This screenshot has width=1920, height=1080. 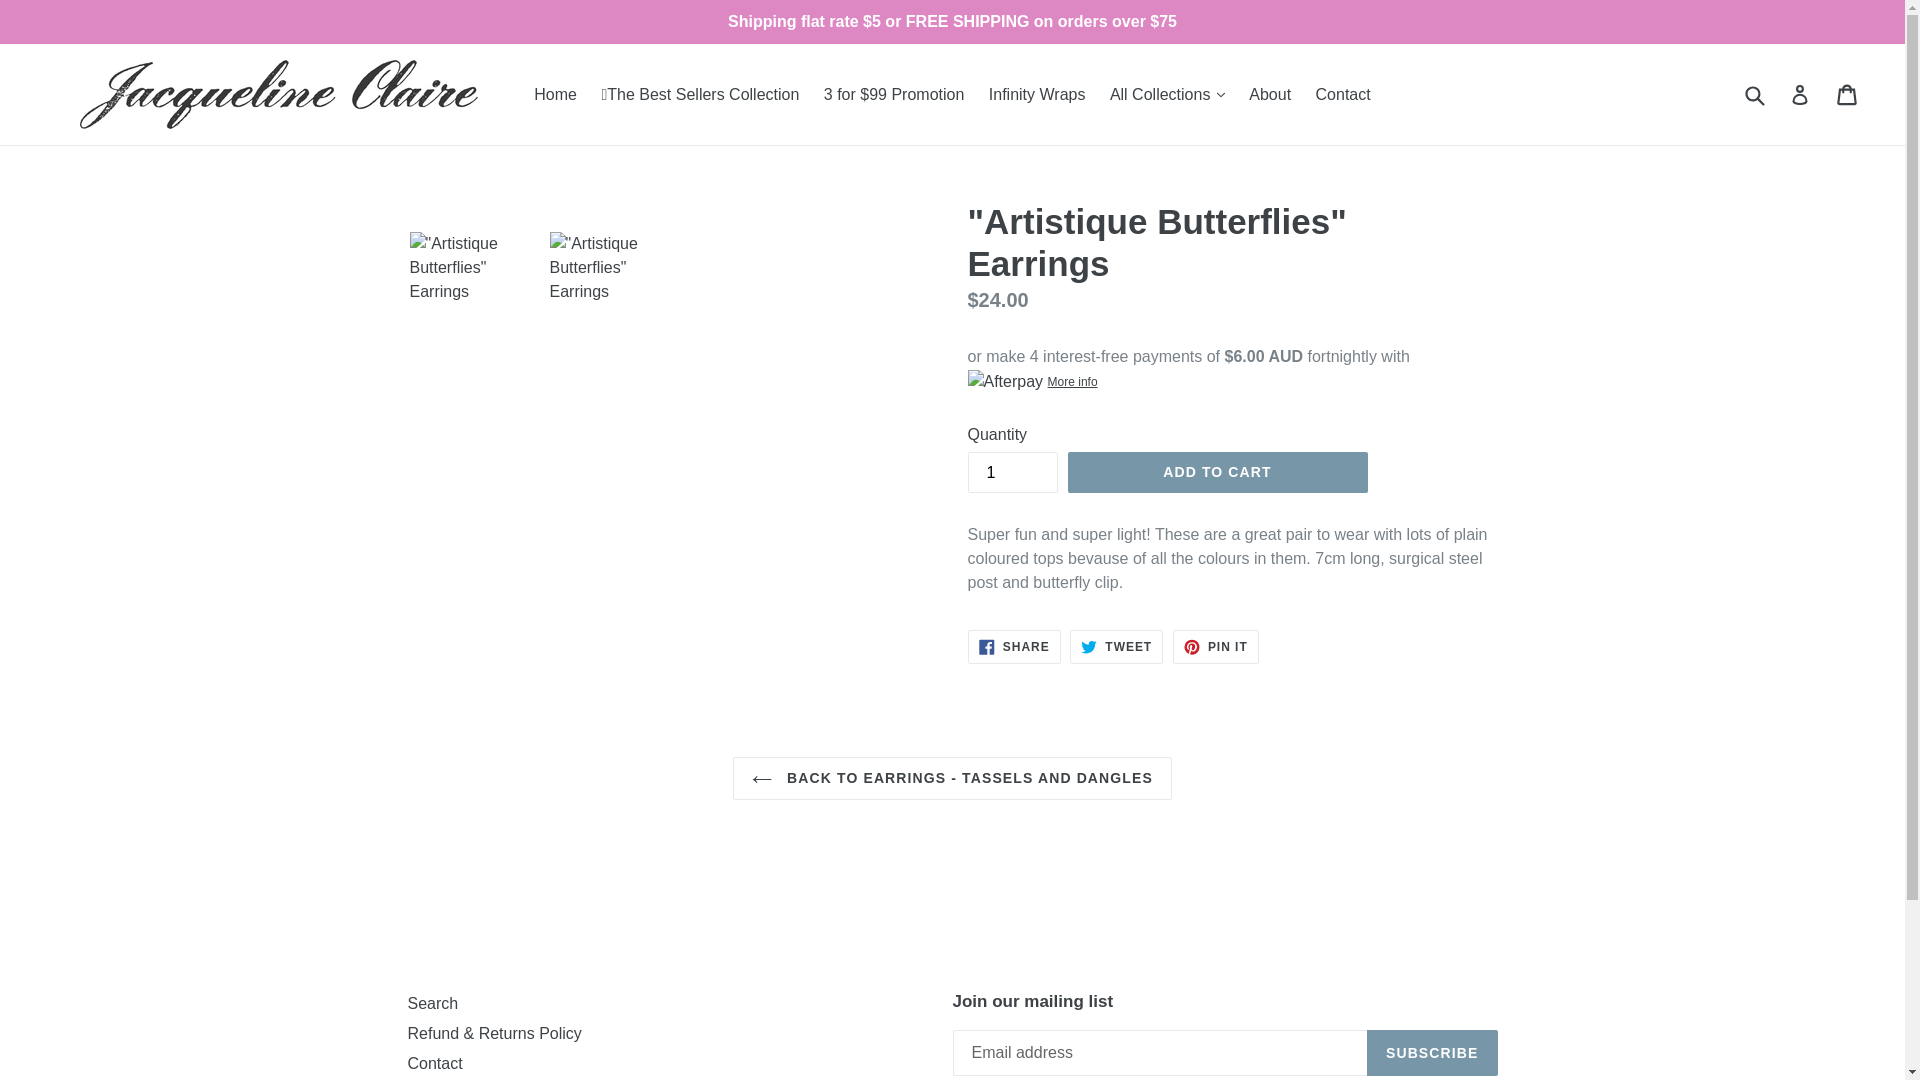 What do you see at coordinates (556, 94) in the screenshot?
I see `Home` at bounding box center [556, 94].